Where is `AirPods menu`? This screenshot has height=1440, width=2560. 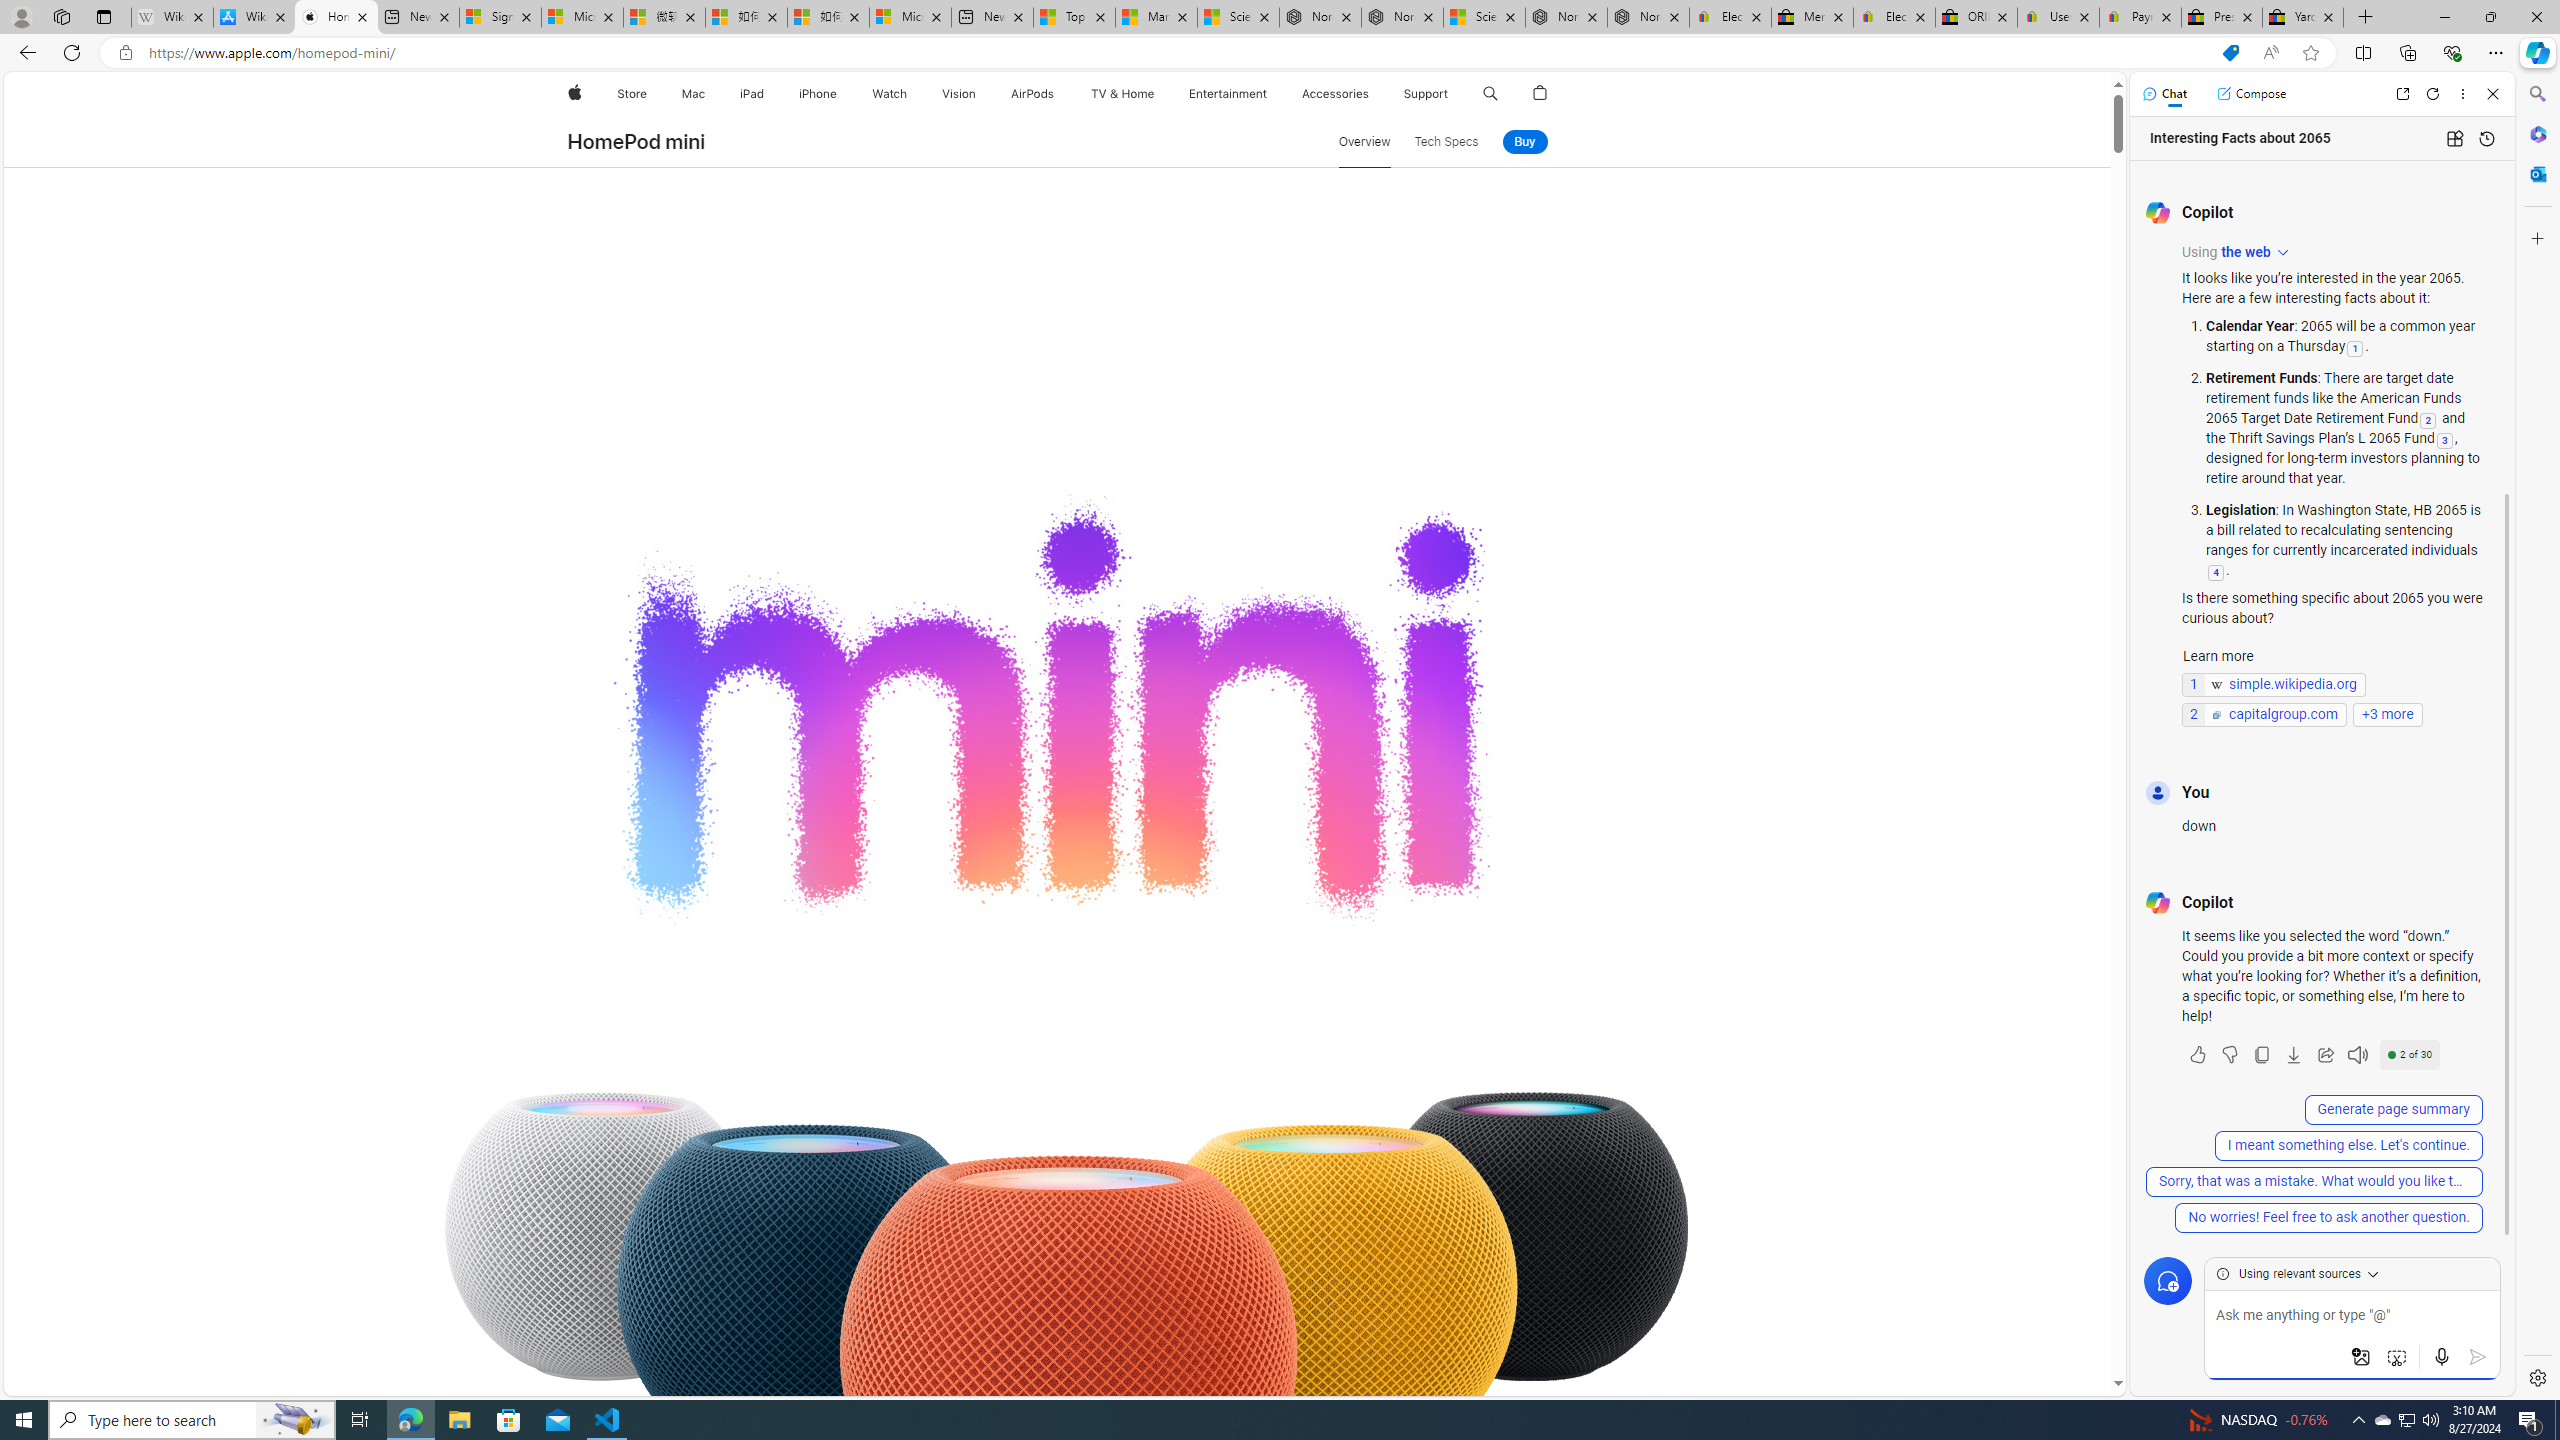 AirPods menu is located at coordinates (1058, 94).